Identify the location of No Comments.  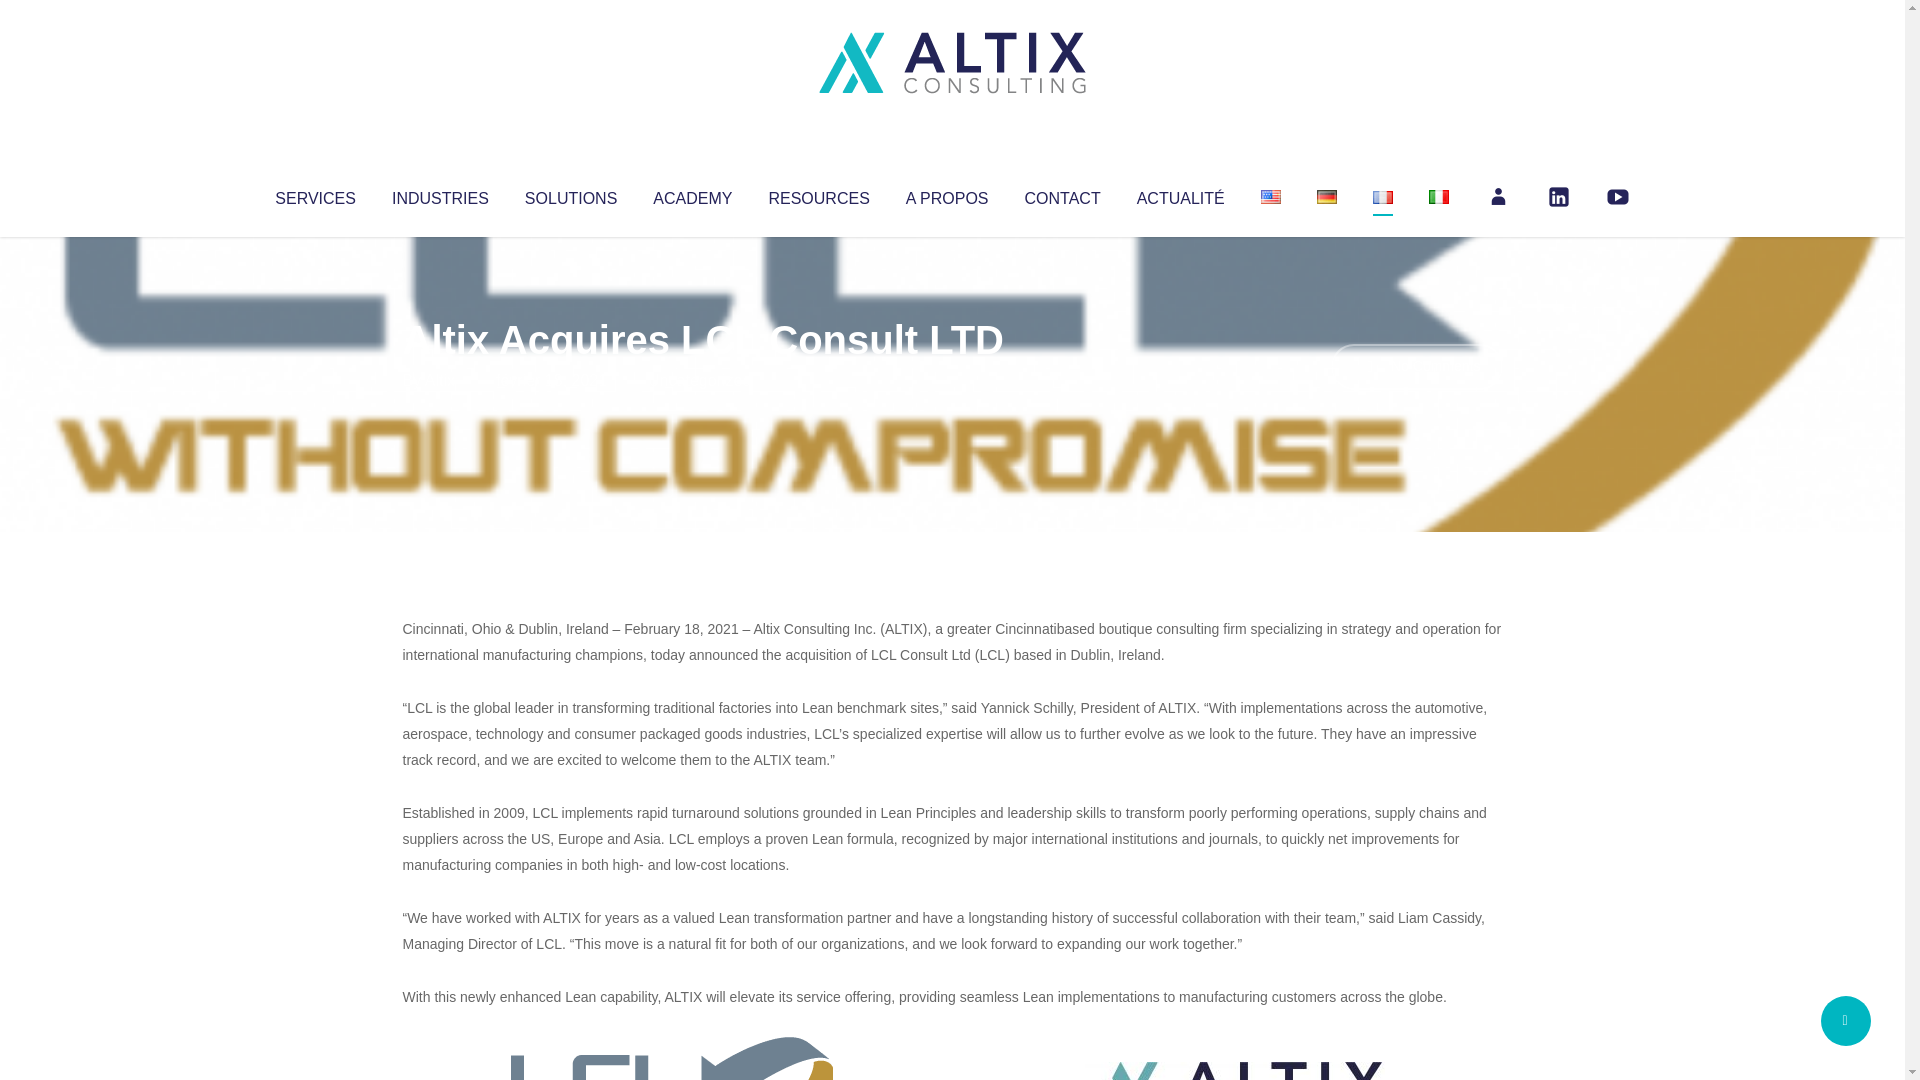
(1416, 366).